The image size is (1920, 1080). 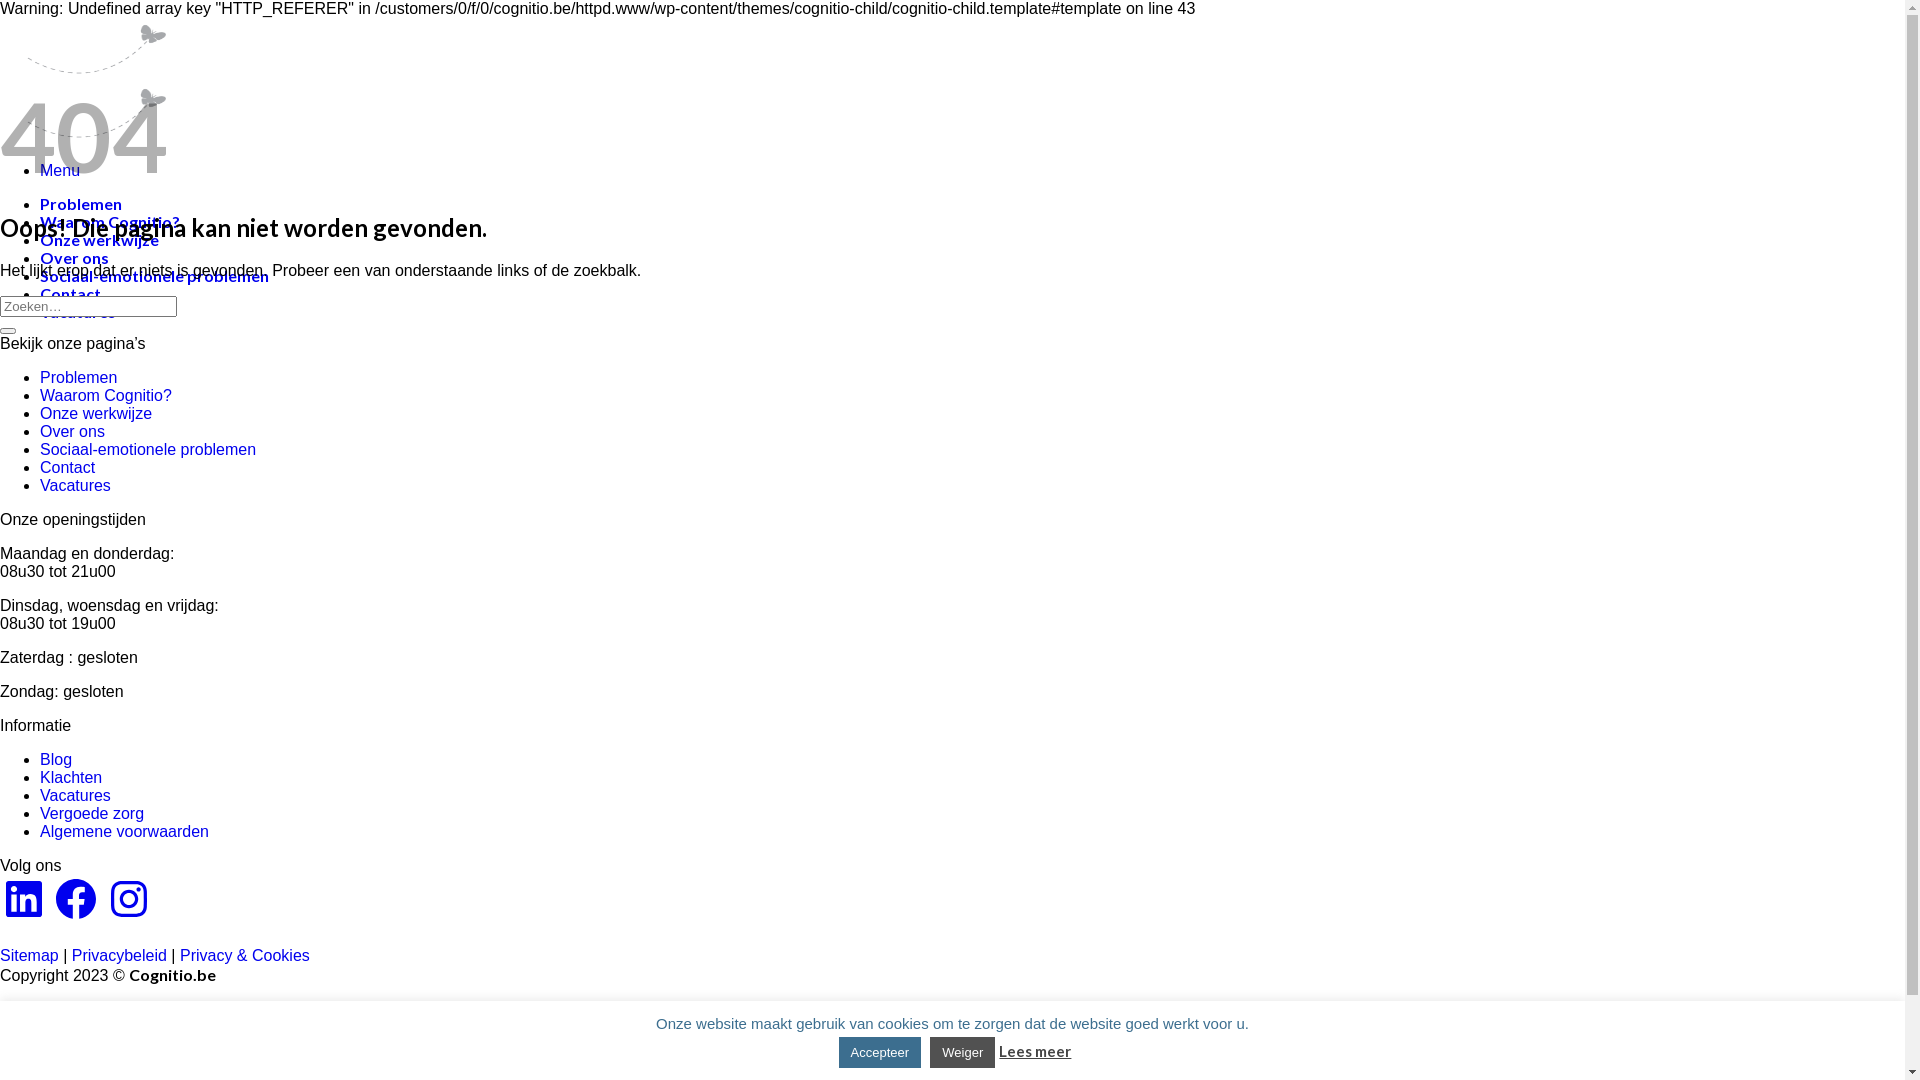 I want to click on Onze werkwijze, so click(x=100, y=240).